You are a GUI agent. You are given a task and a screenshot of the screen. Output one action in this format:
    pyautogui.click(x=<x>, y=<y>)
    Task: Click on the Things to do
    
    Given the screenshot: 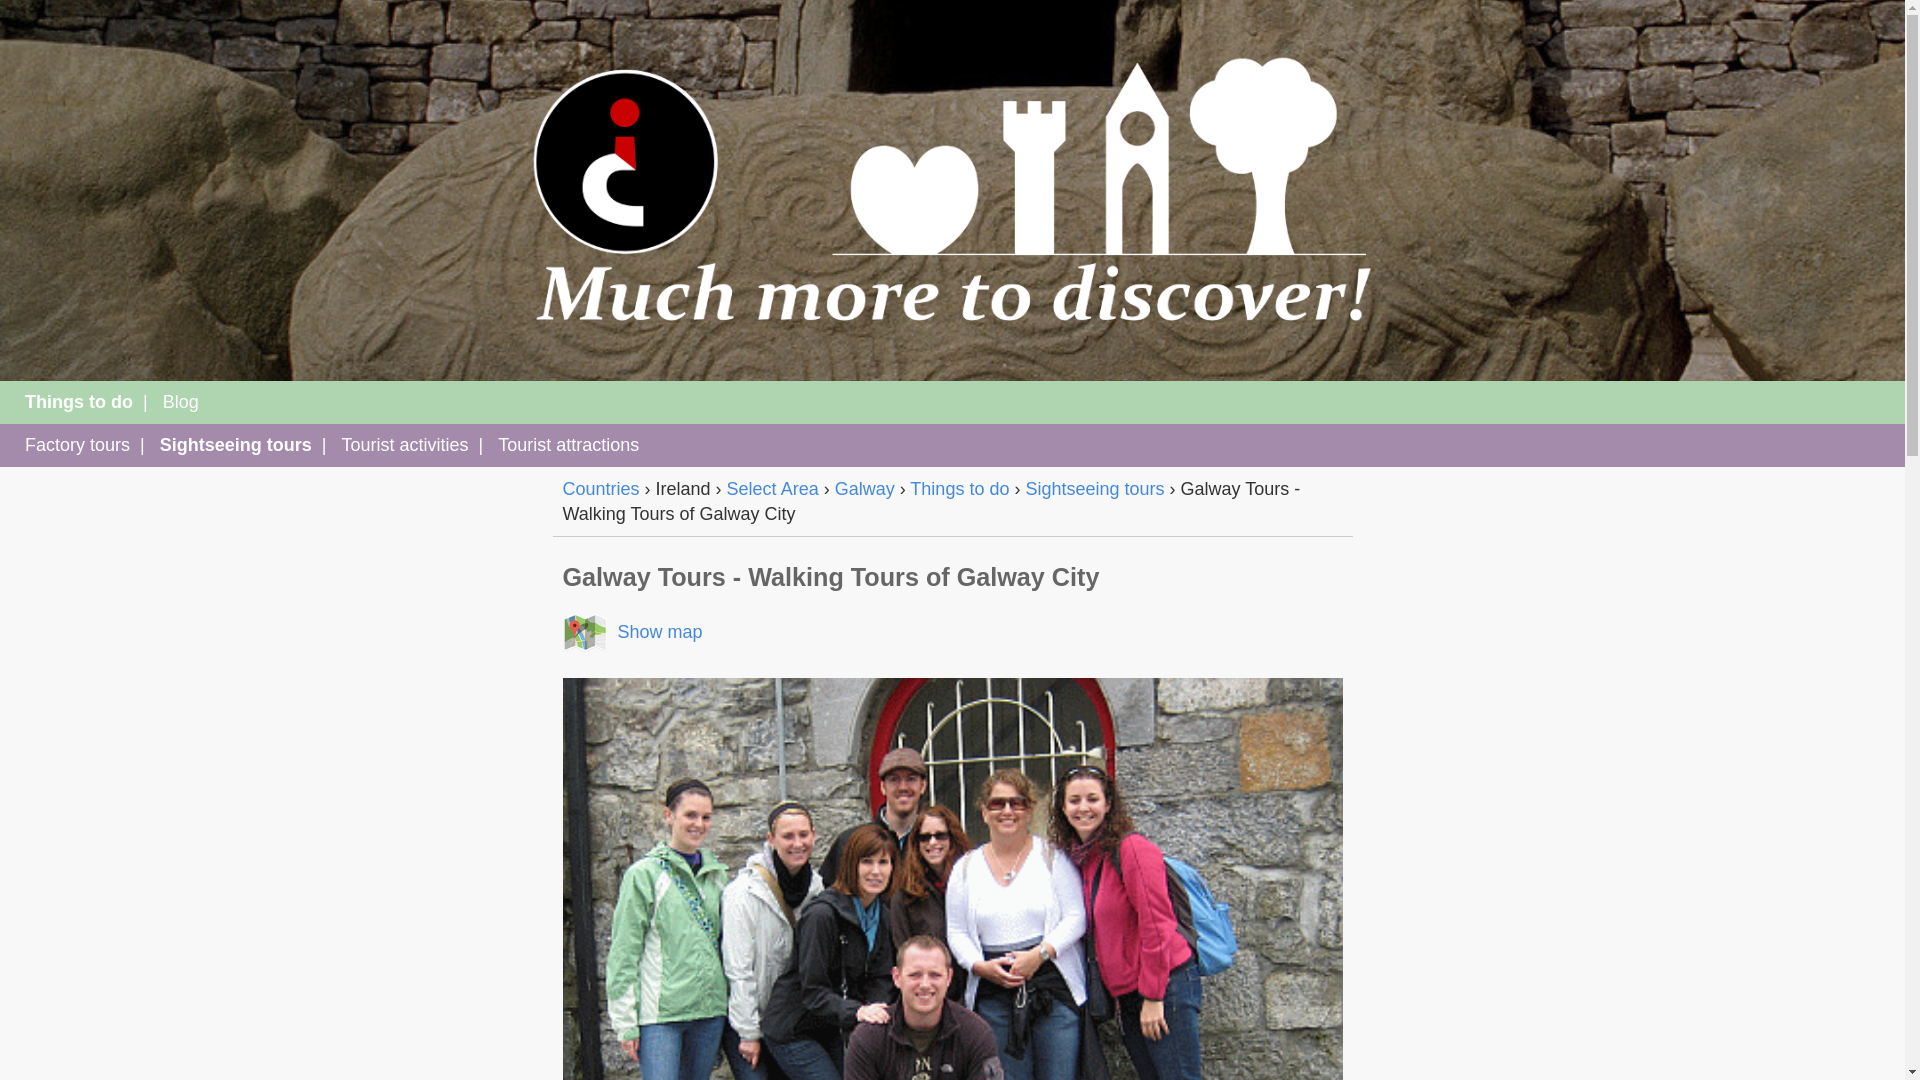 What is the action you would take?
    pyautogui.click(x=960, y=488)
    